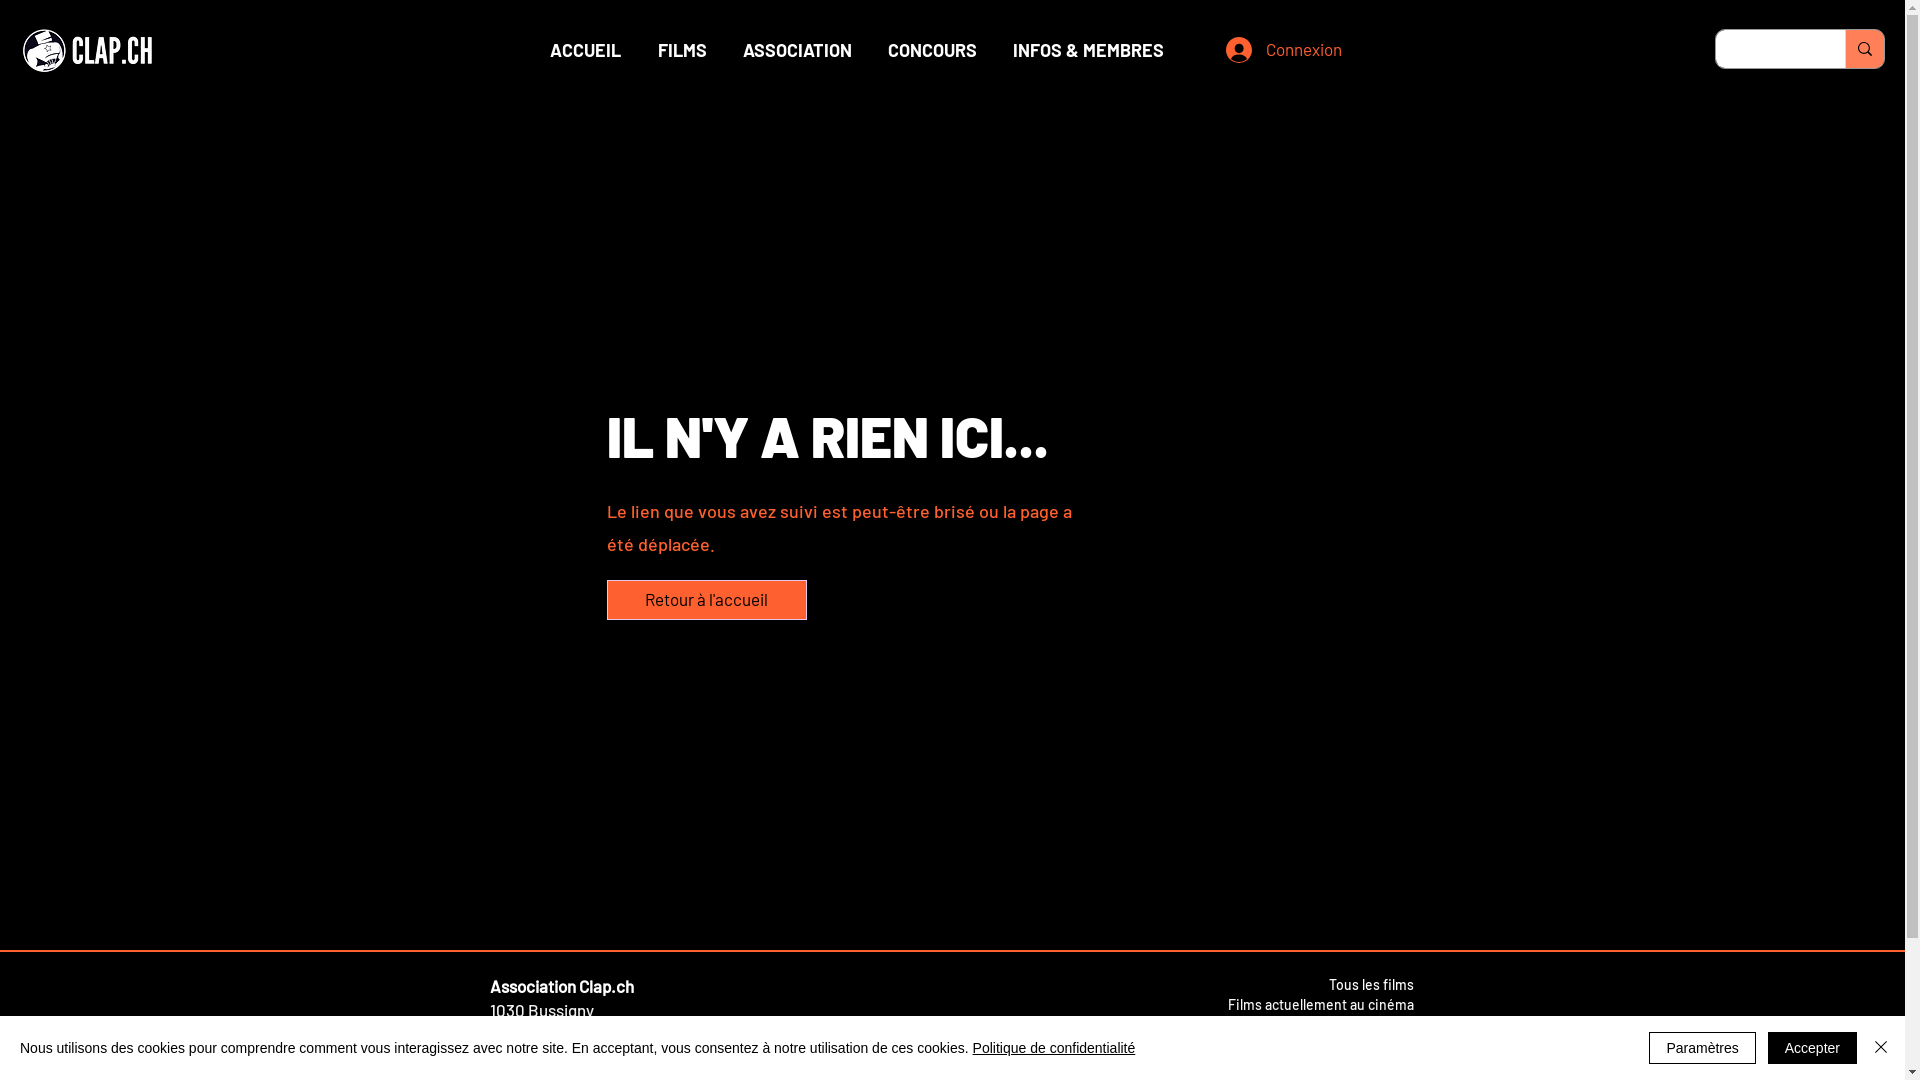 This screenshot has height=1080, width=1920. I want to click on INFOS & MEMBRES, so click(1088, 50).